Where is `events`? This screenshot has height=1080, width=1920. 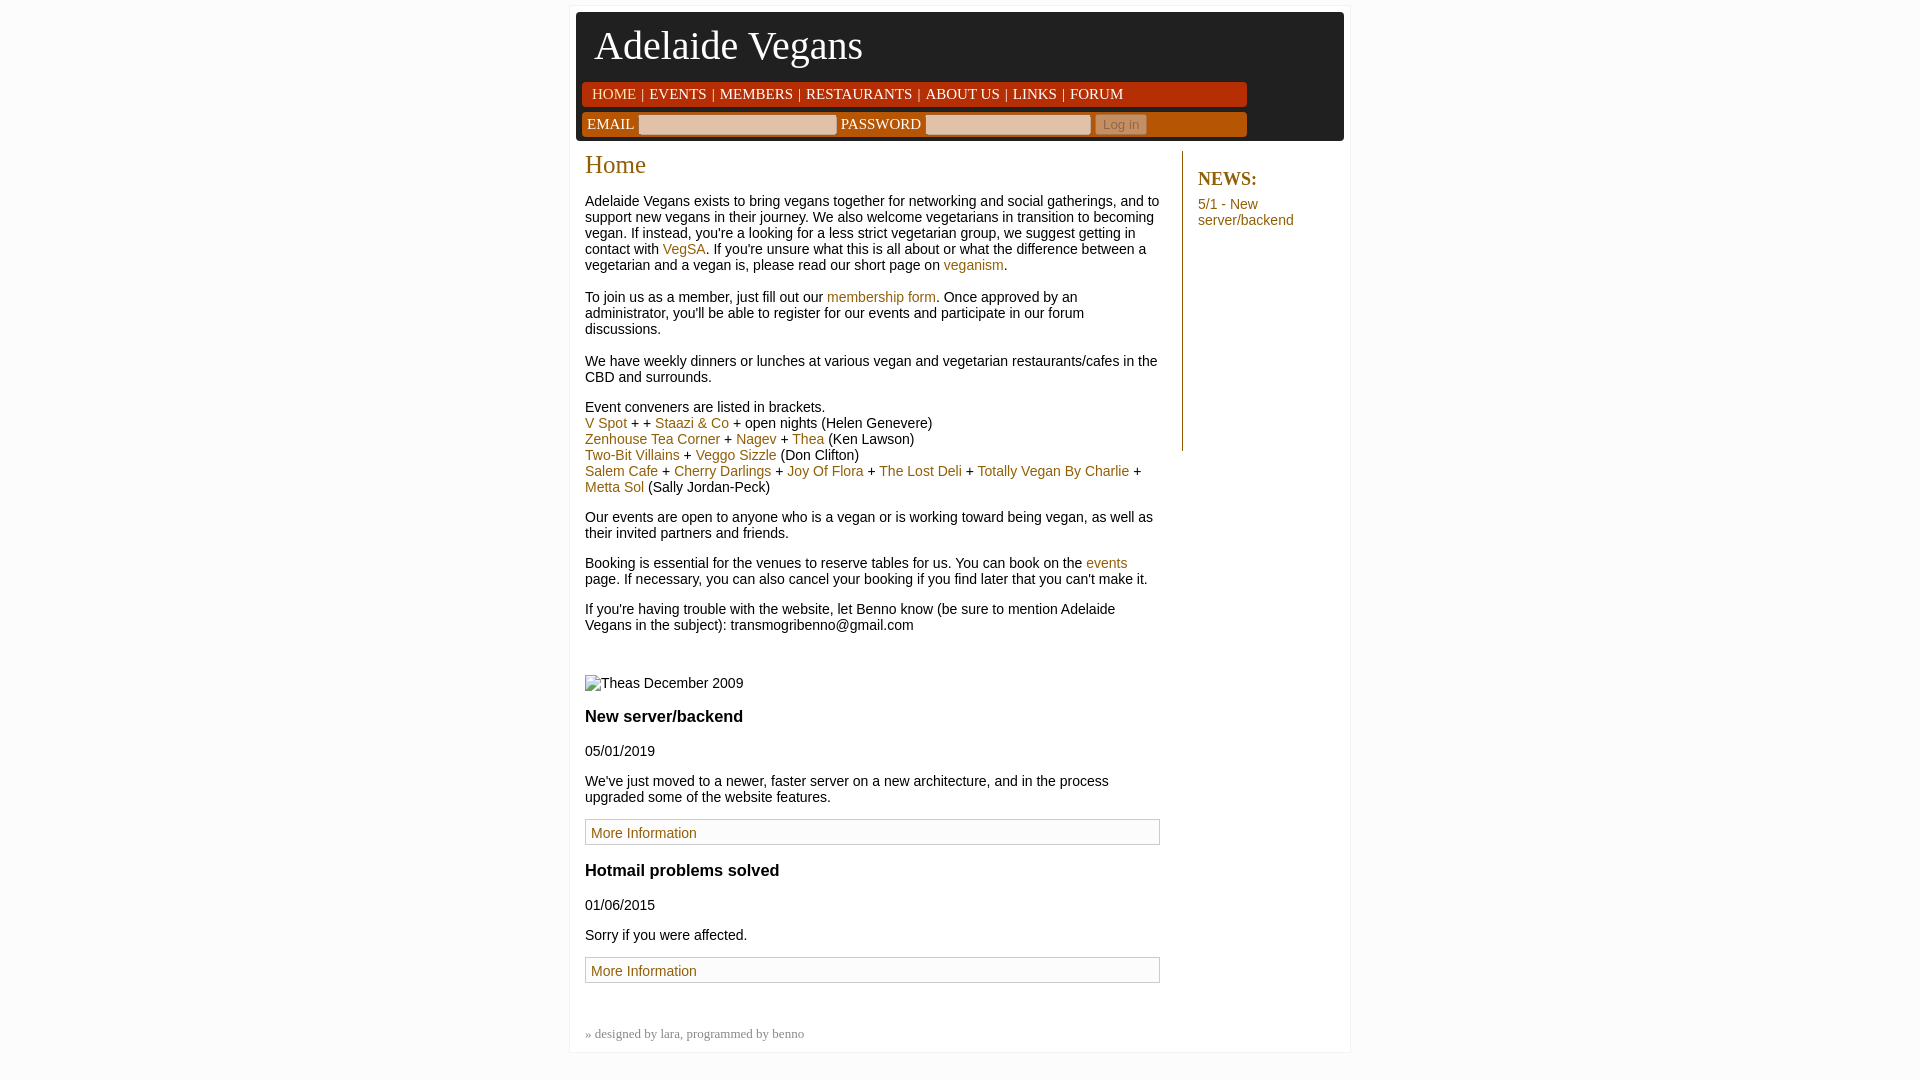 events is located at coordinates (1106, 563).